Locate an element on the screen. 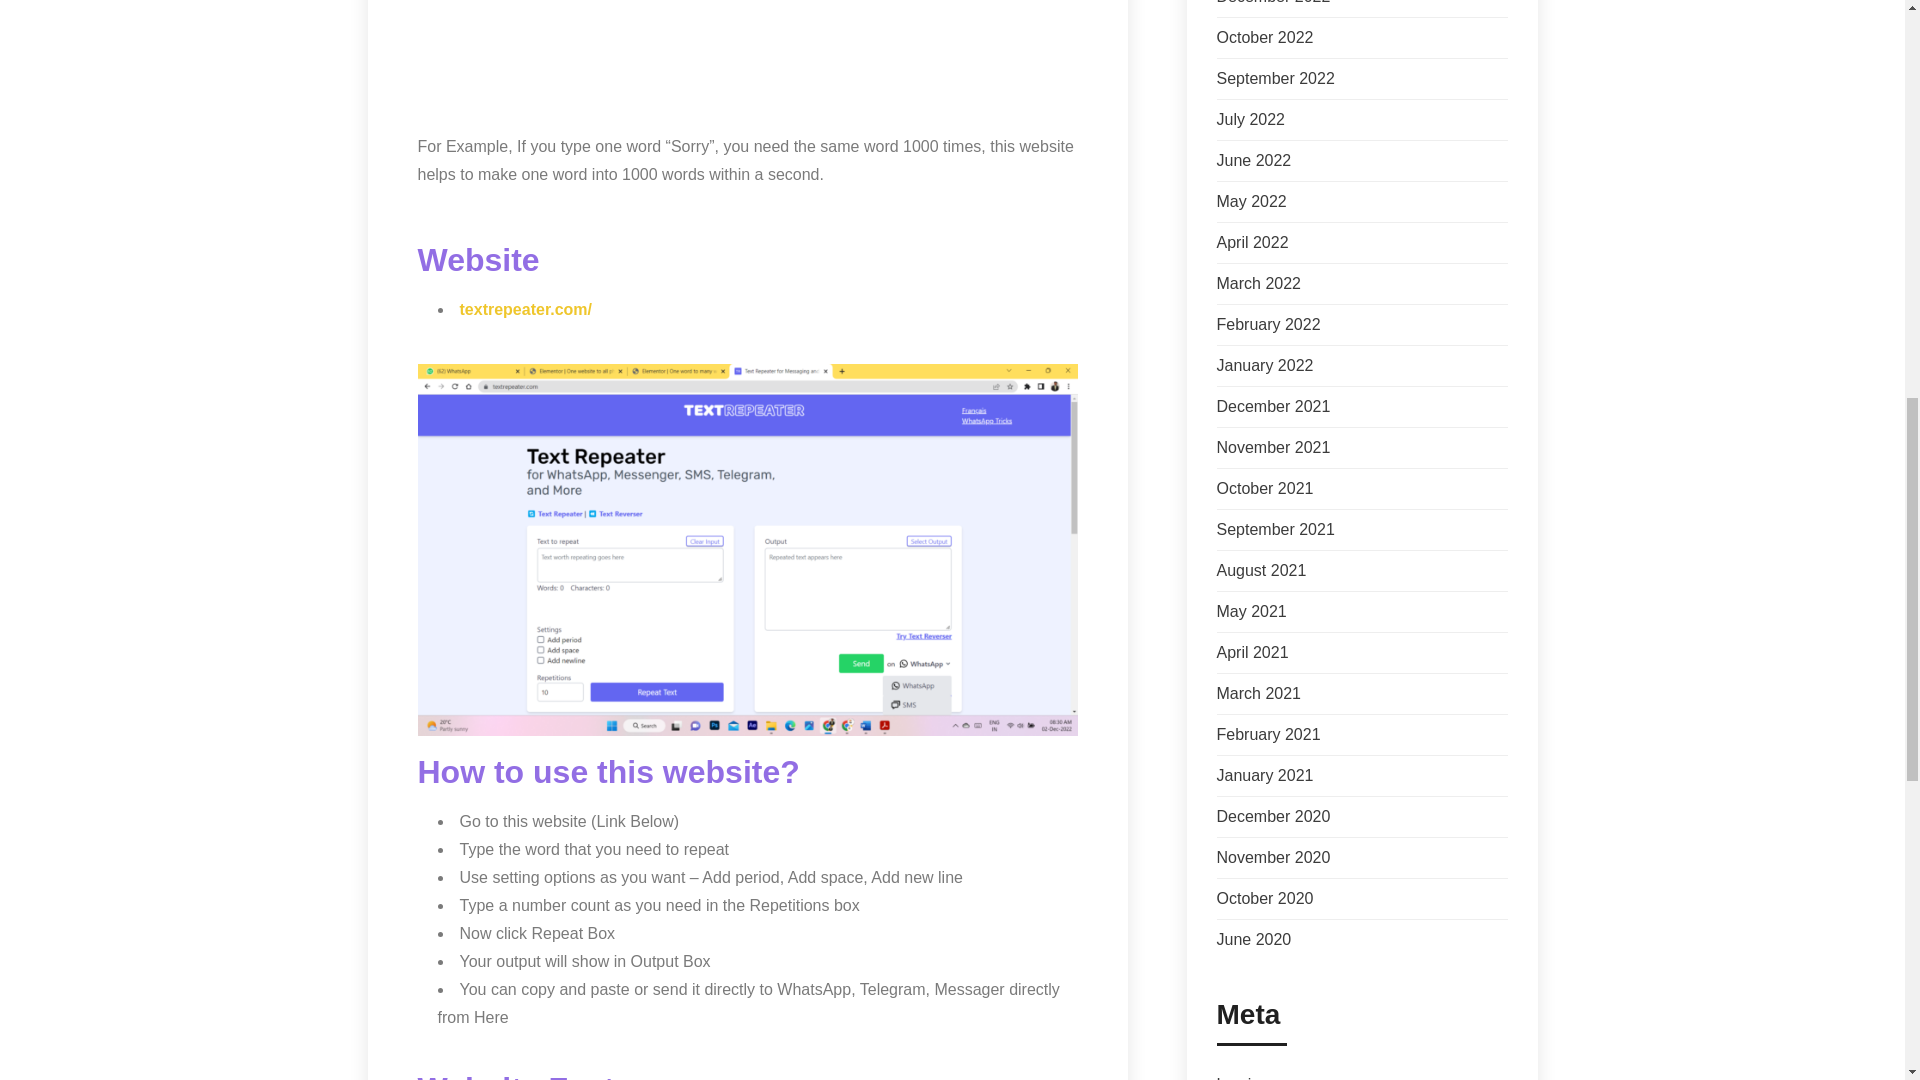 The width and height of the screenshot is (1920, 1080). April 2022 is located at coordinates (1252, 242).